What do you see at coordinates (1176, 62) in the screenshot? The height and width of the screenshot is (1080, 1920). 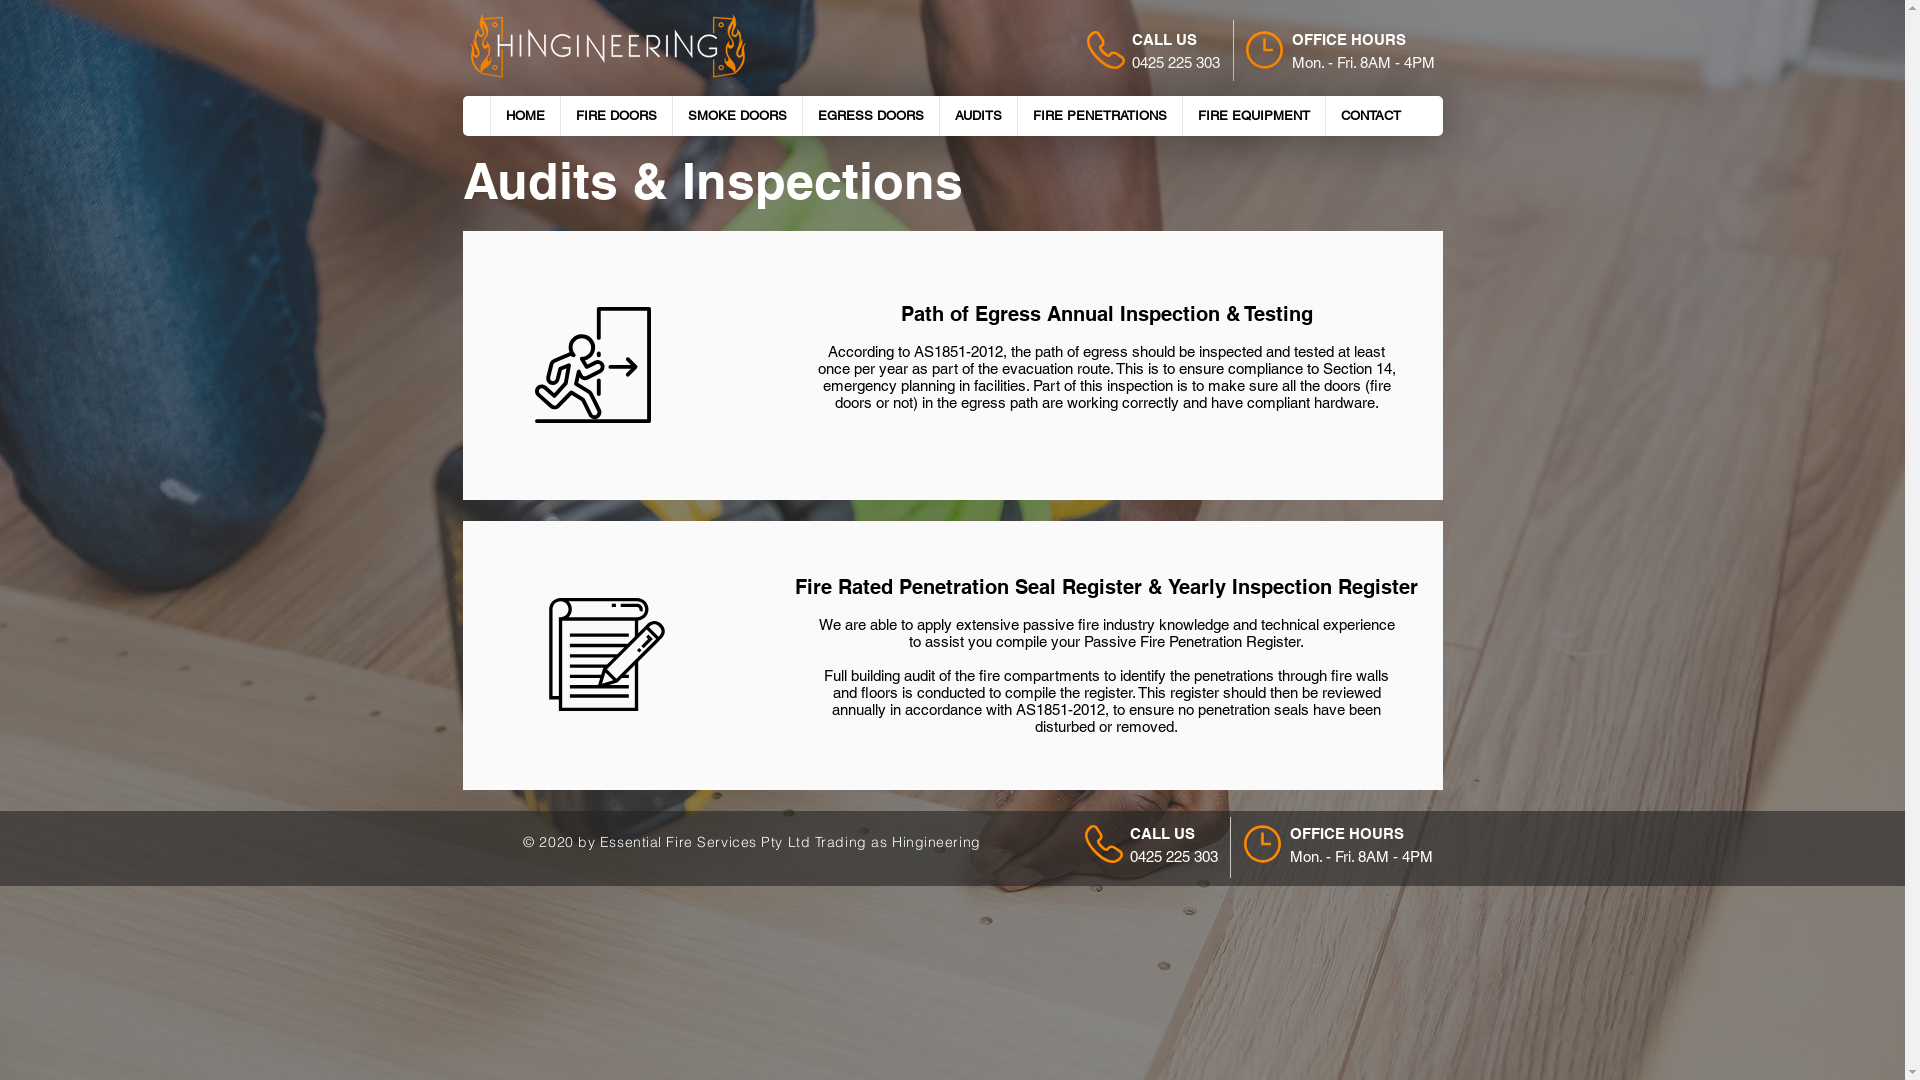 I see `0425 225 303` at bounding box center [1176, 62].